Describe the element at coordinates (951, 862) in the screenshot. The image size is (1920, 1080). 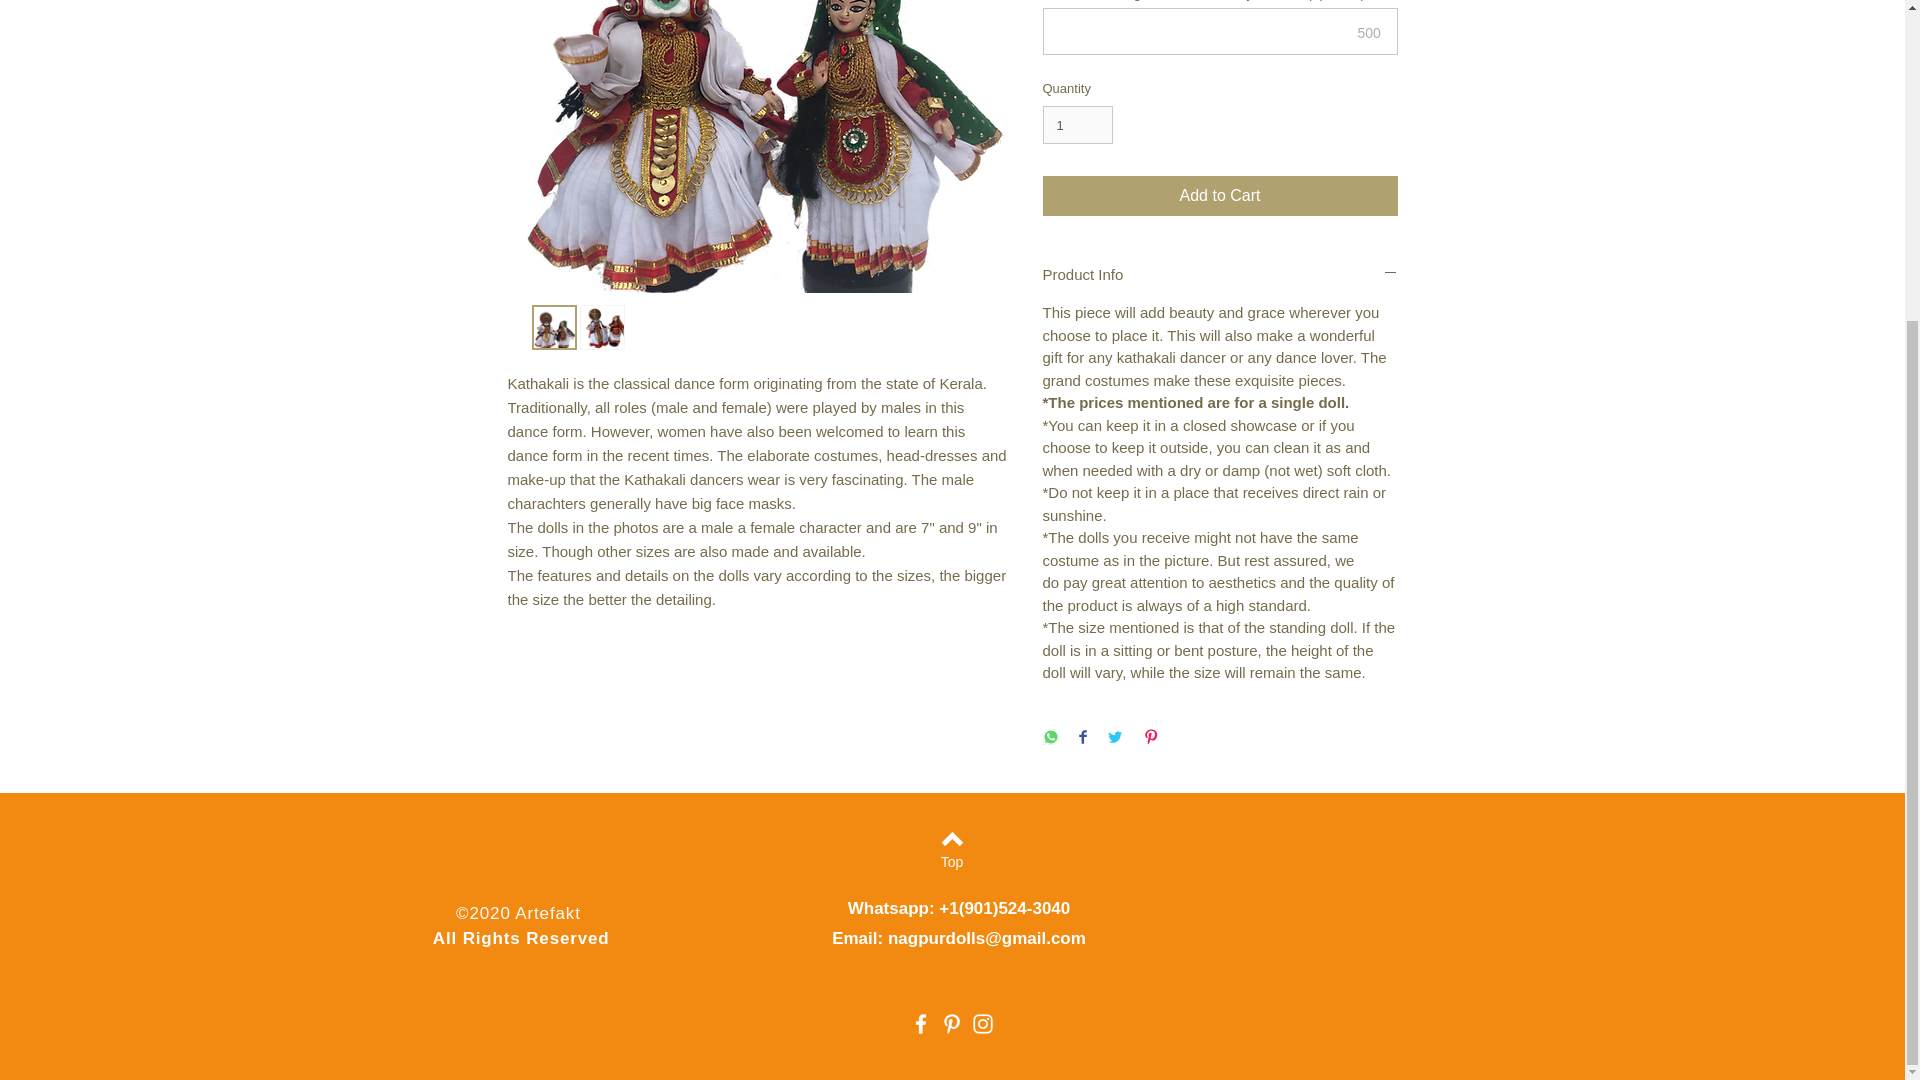
I see `Top` at that location.